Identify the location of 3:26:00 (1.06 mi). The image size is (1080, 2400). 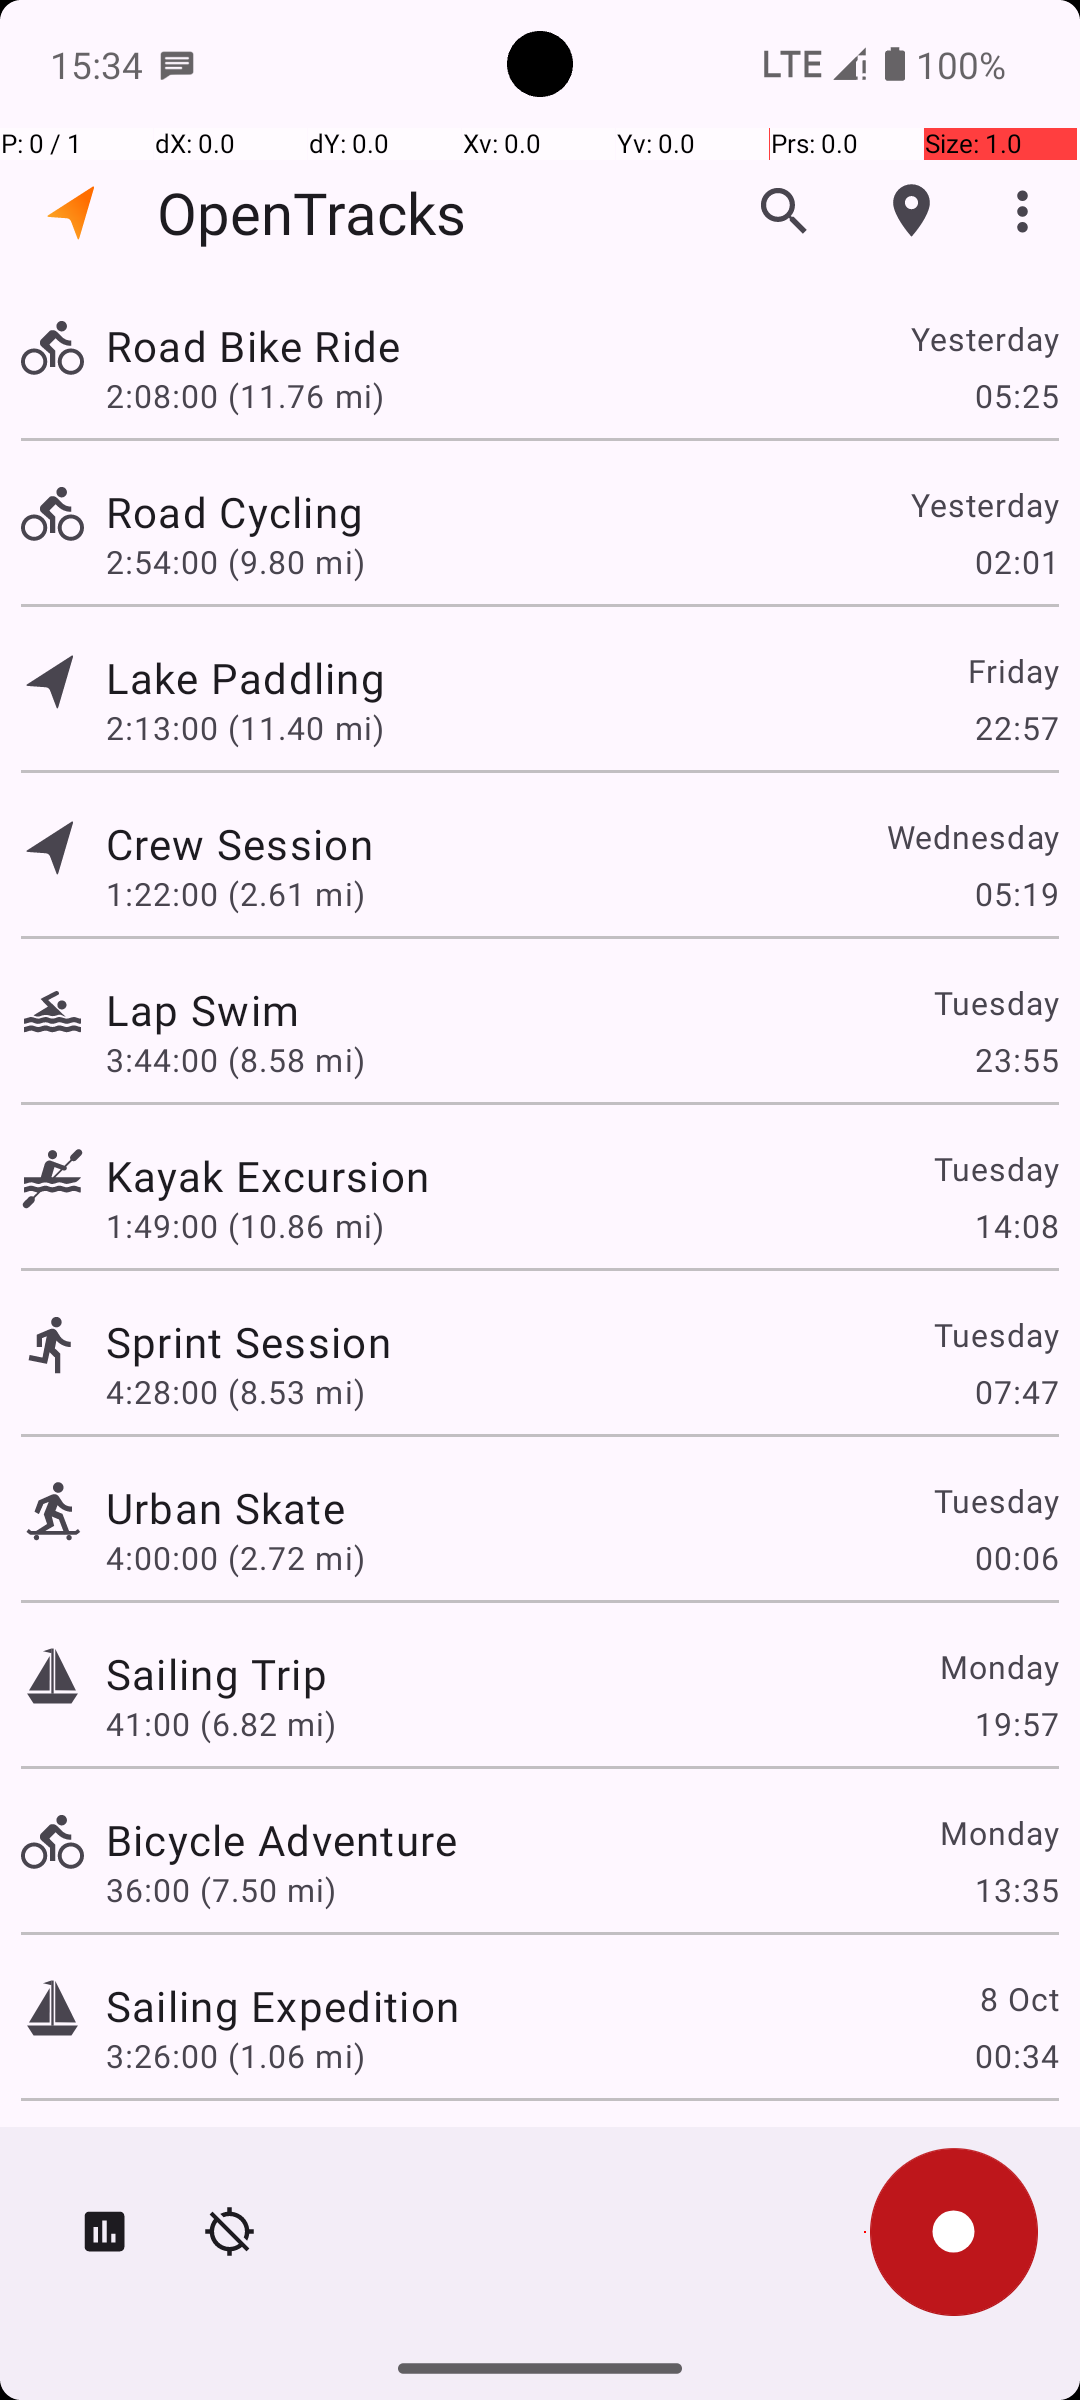
(236, 2056).